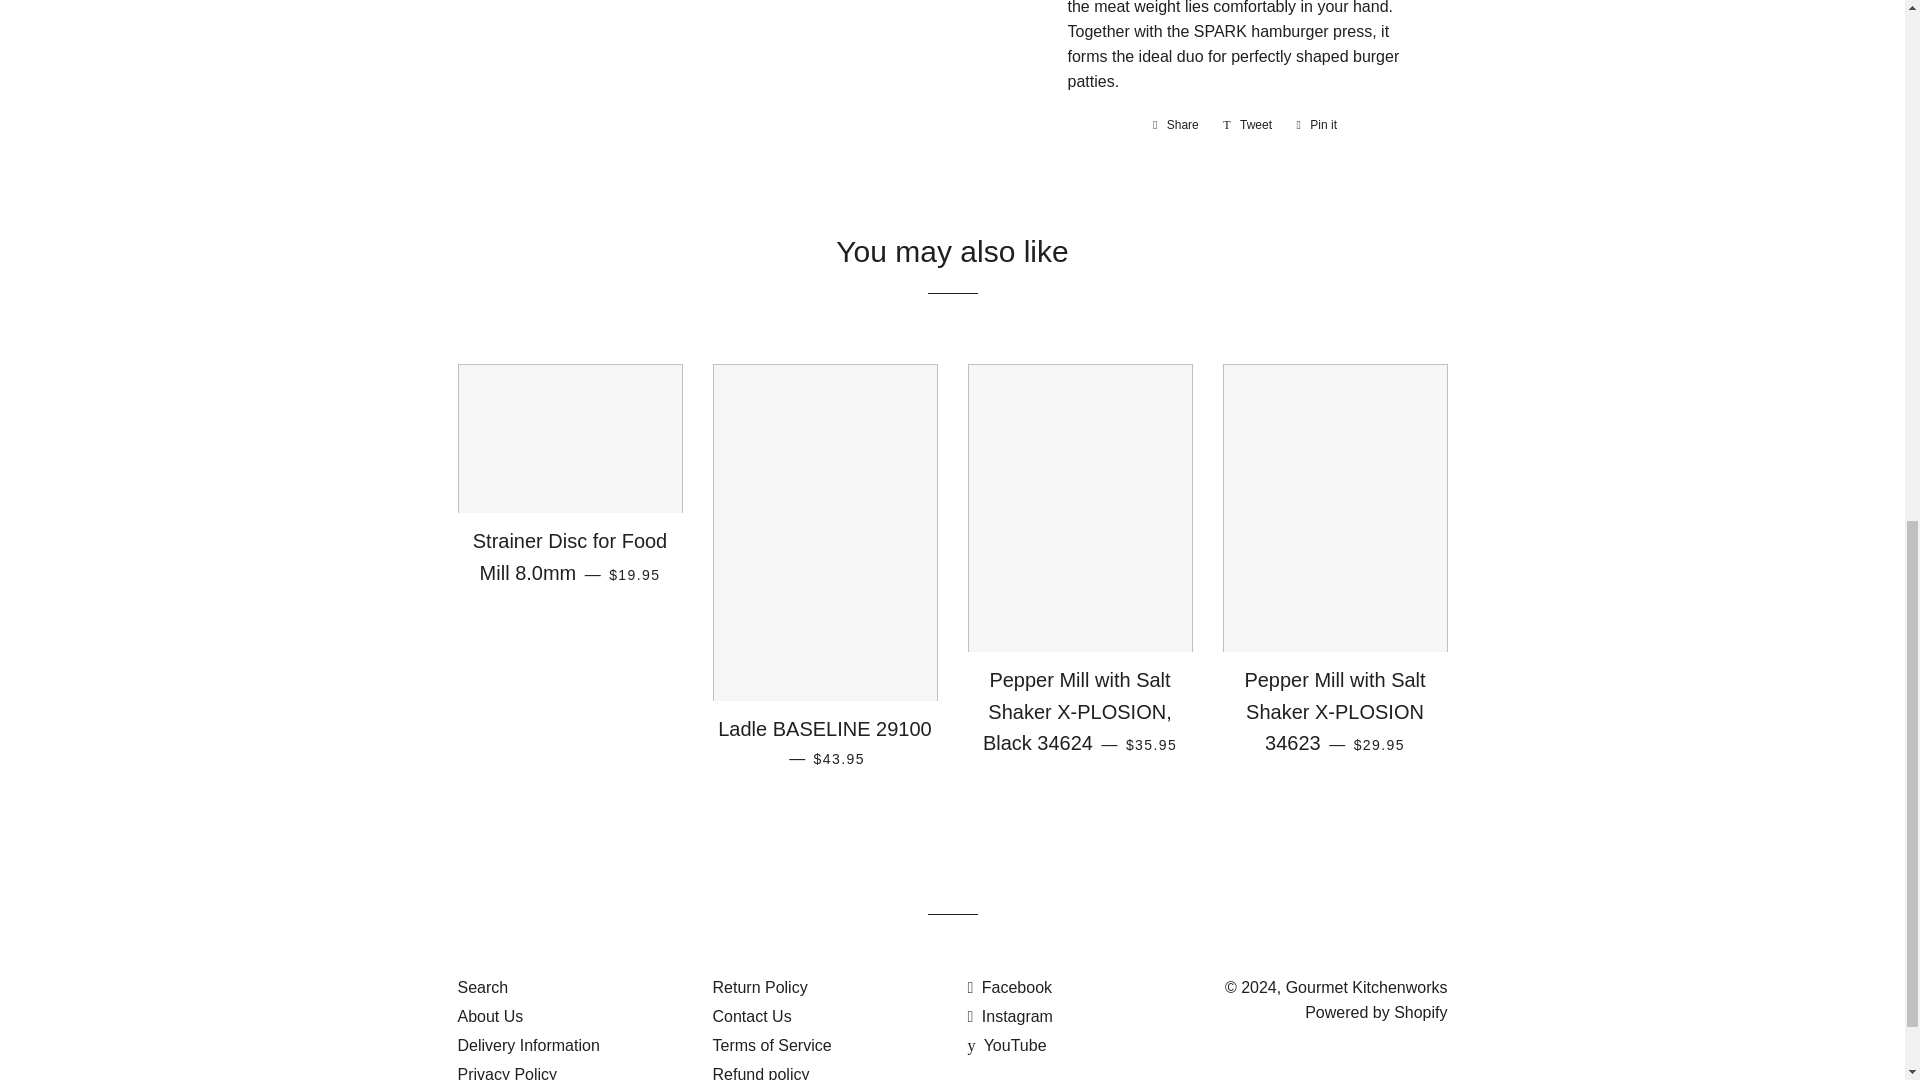 The width and height of the screenshot is (1920, 1080). What do you see at coordinates (1006, 1045) in the screenshot?
I see `Gourmet Kitchenworks on YouTube` at bounding box center [1006, 1045].